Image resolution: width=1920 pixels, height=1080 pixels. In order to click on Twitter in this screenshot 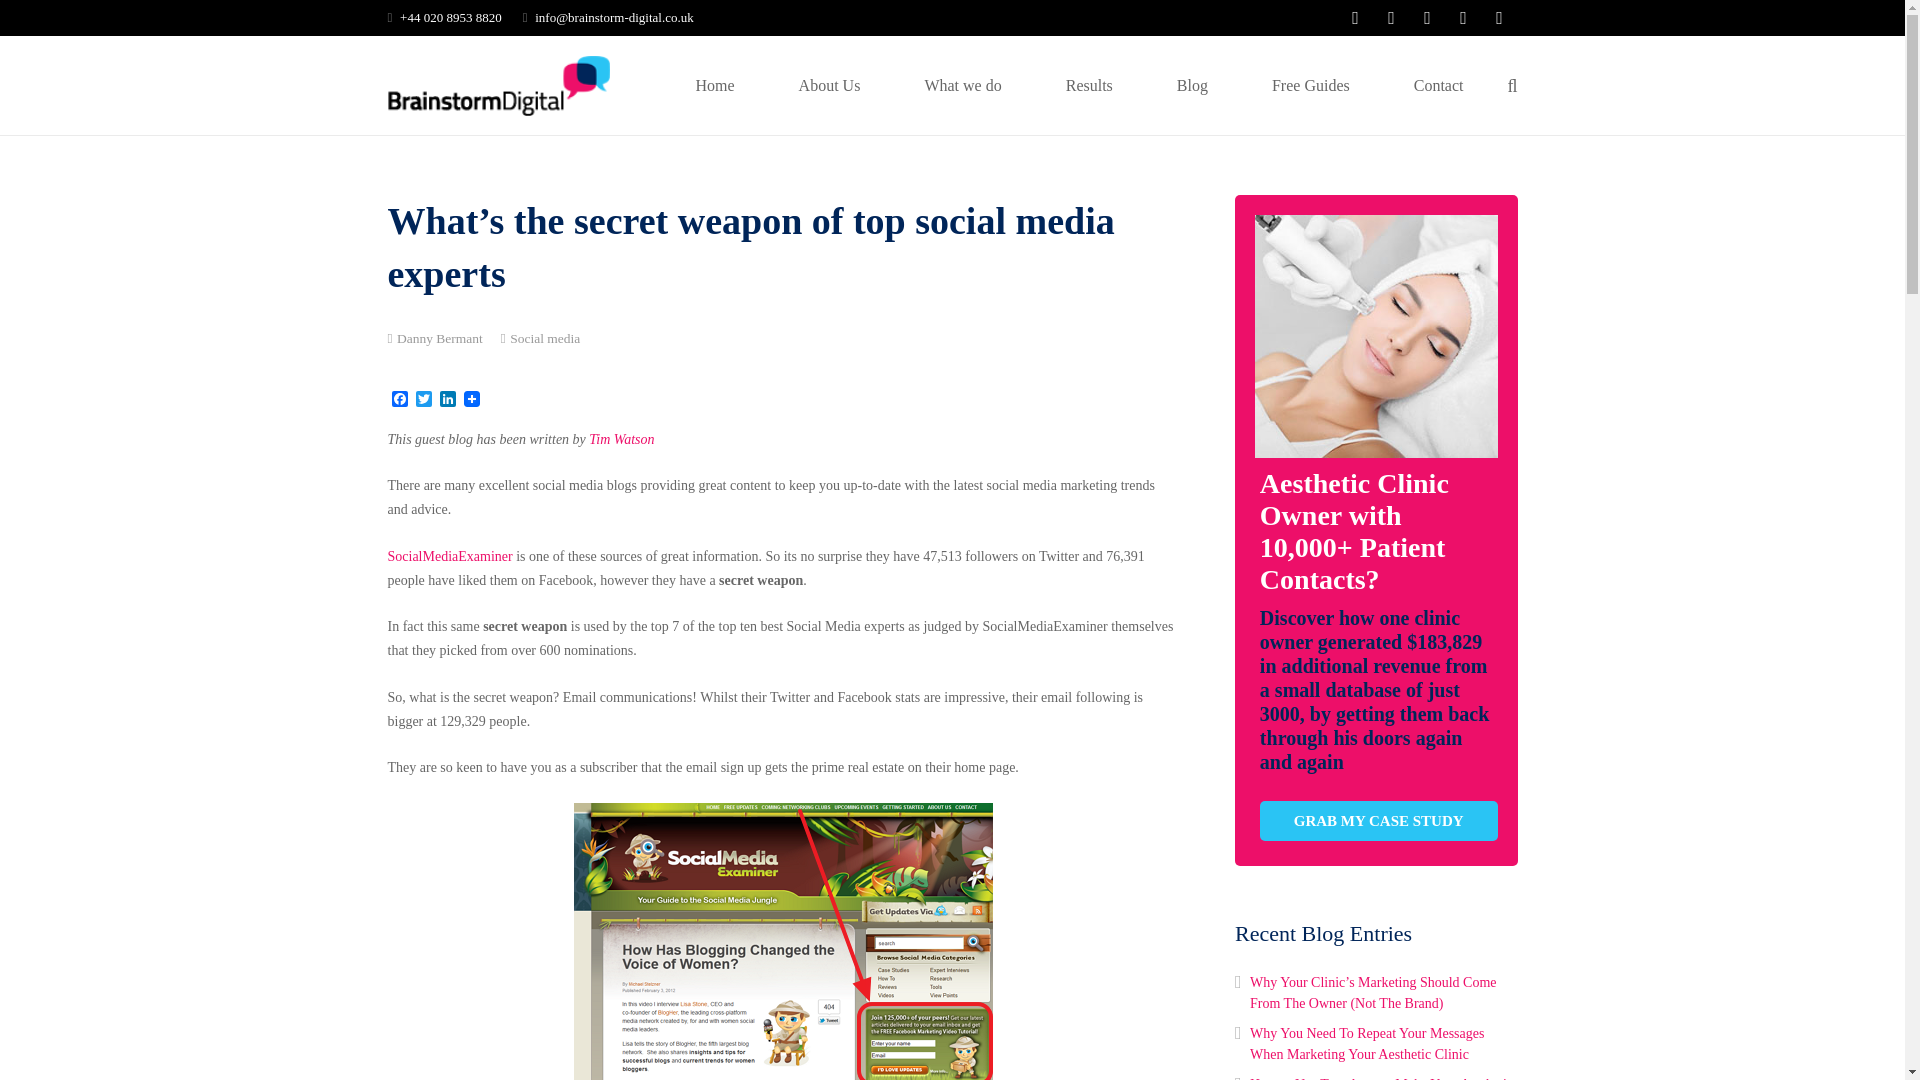, I will do `click(424, 400)`.